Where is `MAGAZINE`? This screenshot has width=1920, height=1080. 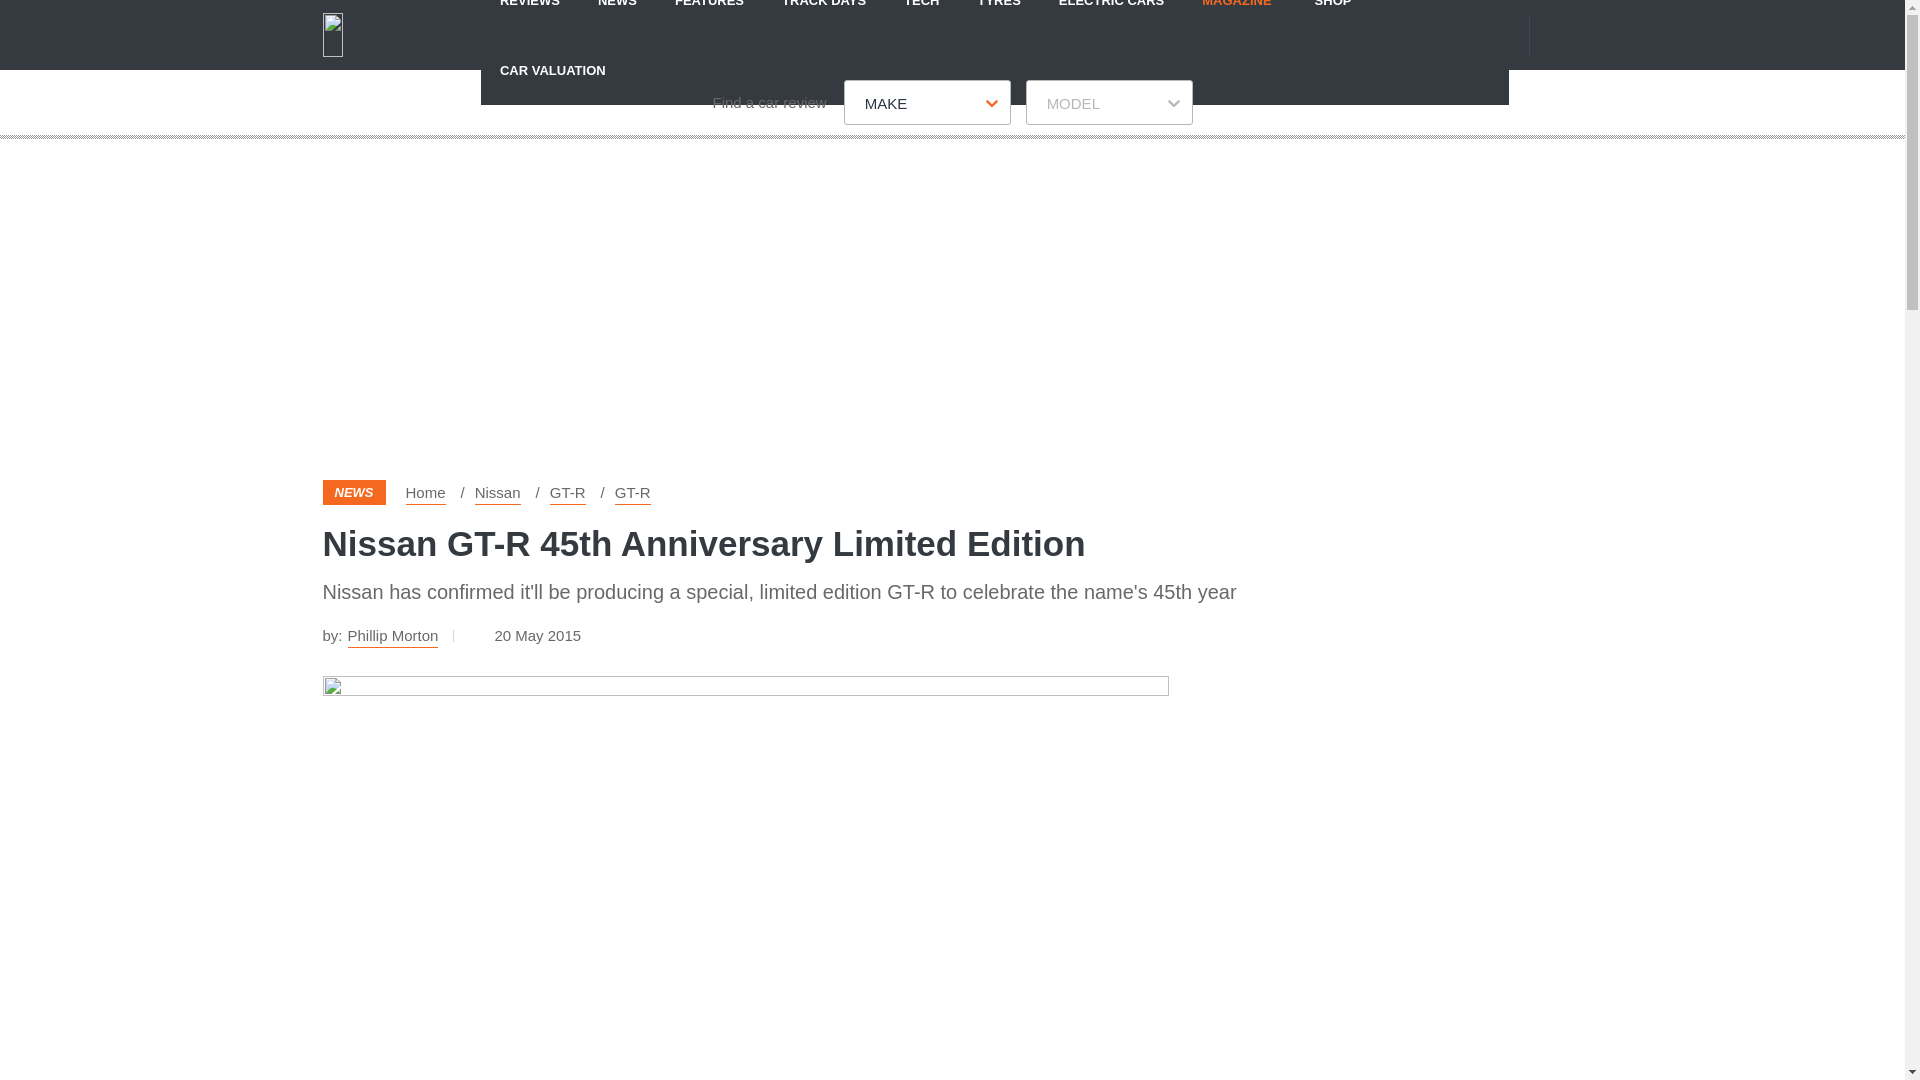
MAGAZINE is located at coordinates (1236, 17).